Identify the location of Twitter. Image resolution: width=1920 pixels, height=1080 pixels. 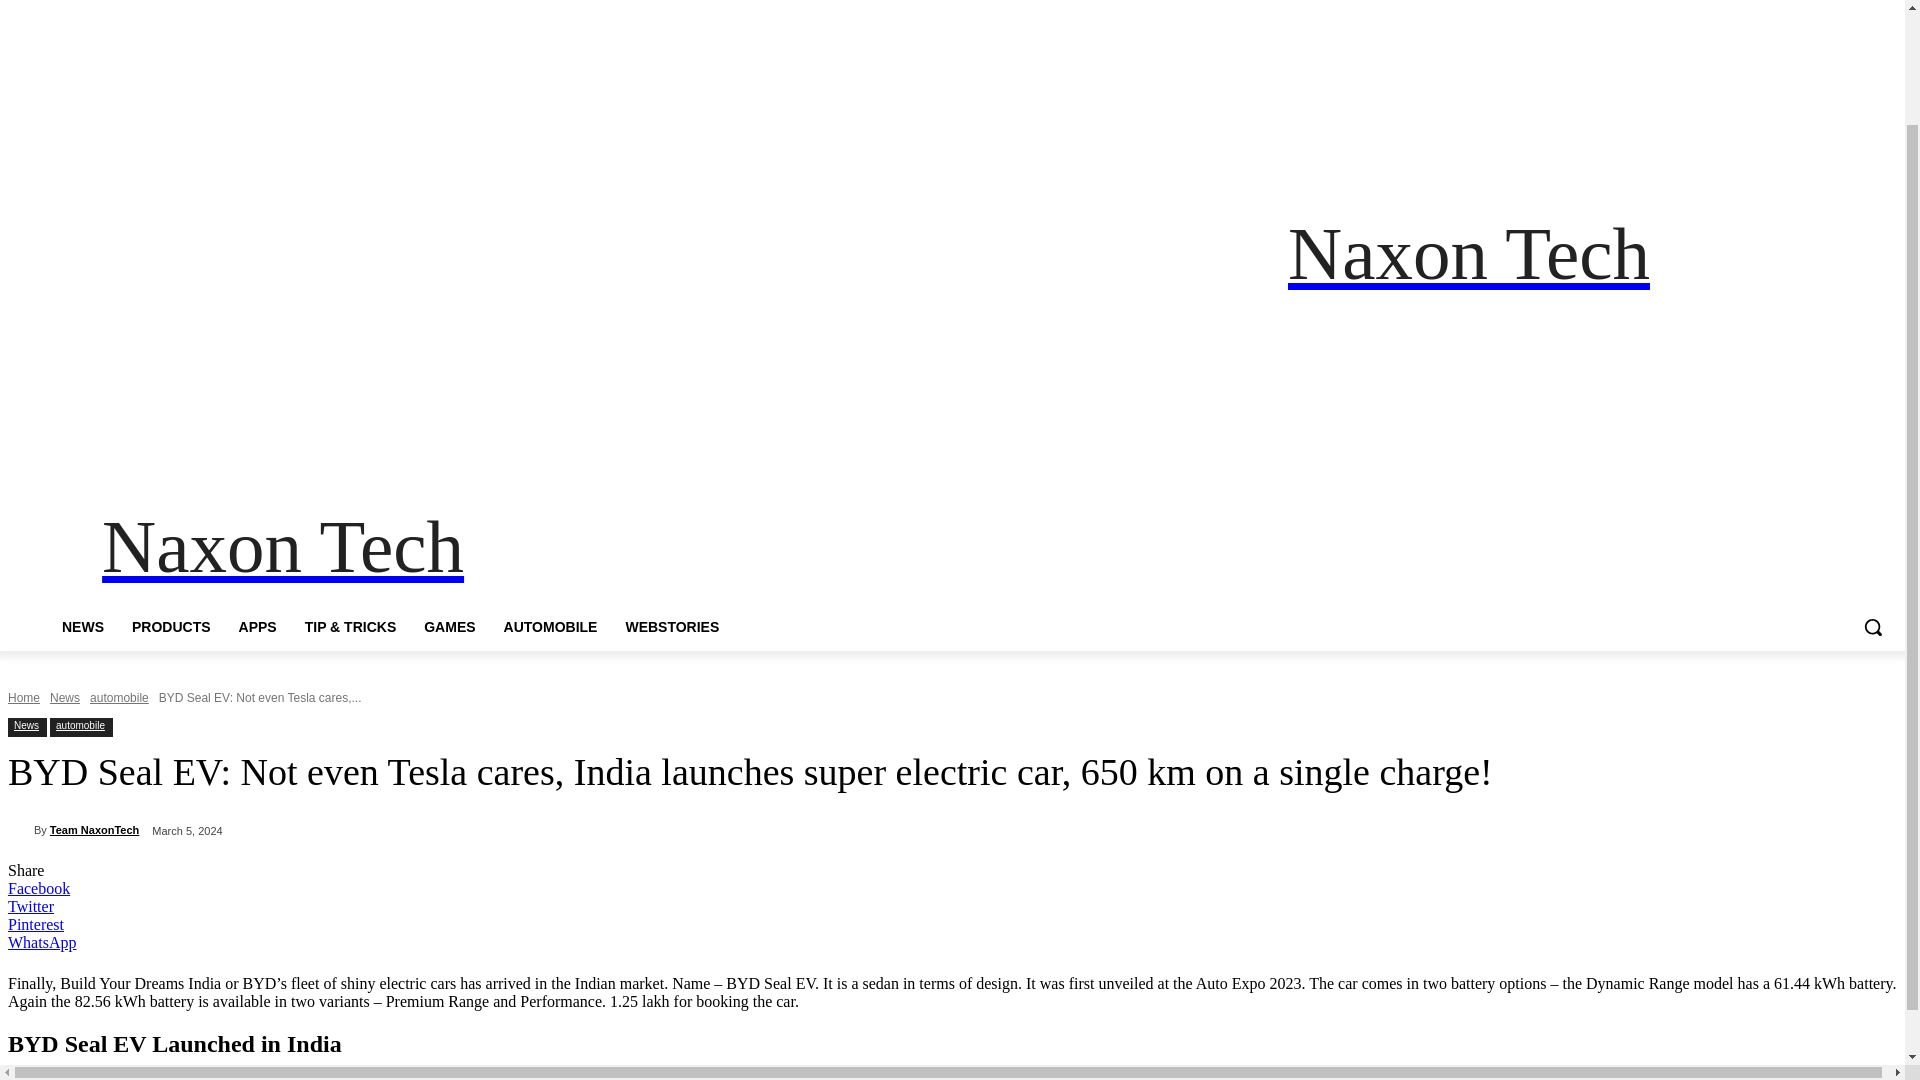
(1802, 458).